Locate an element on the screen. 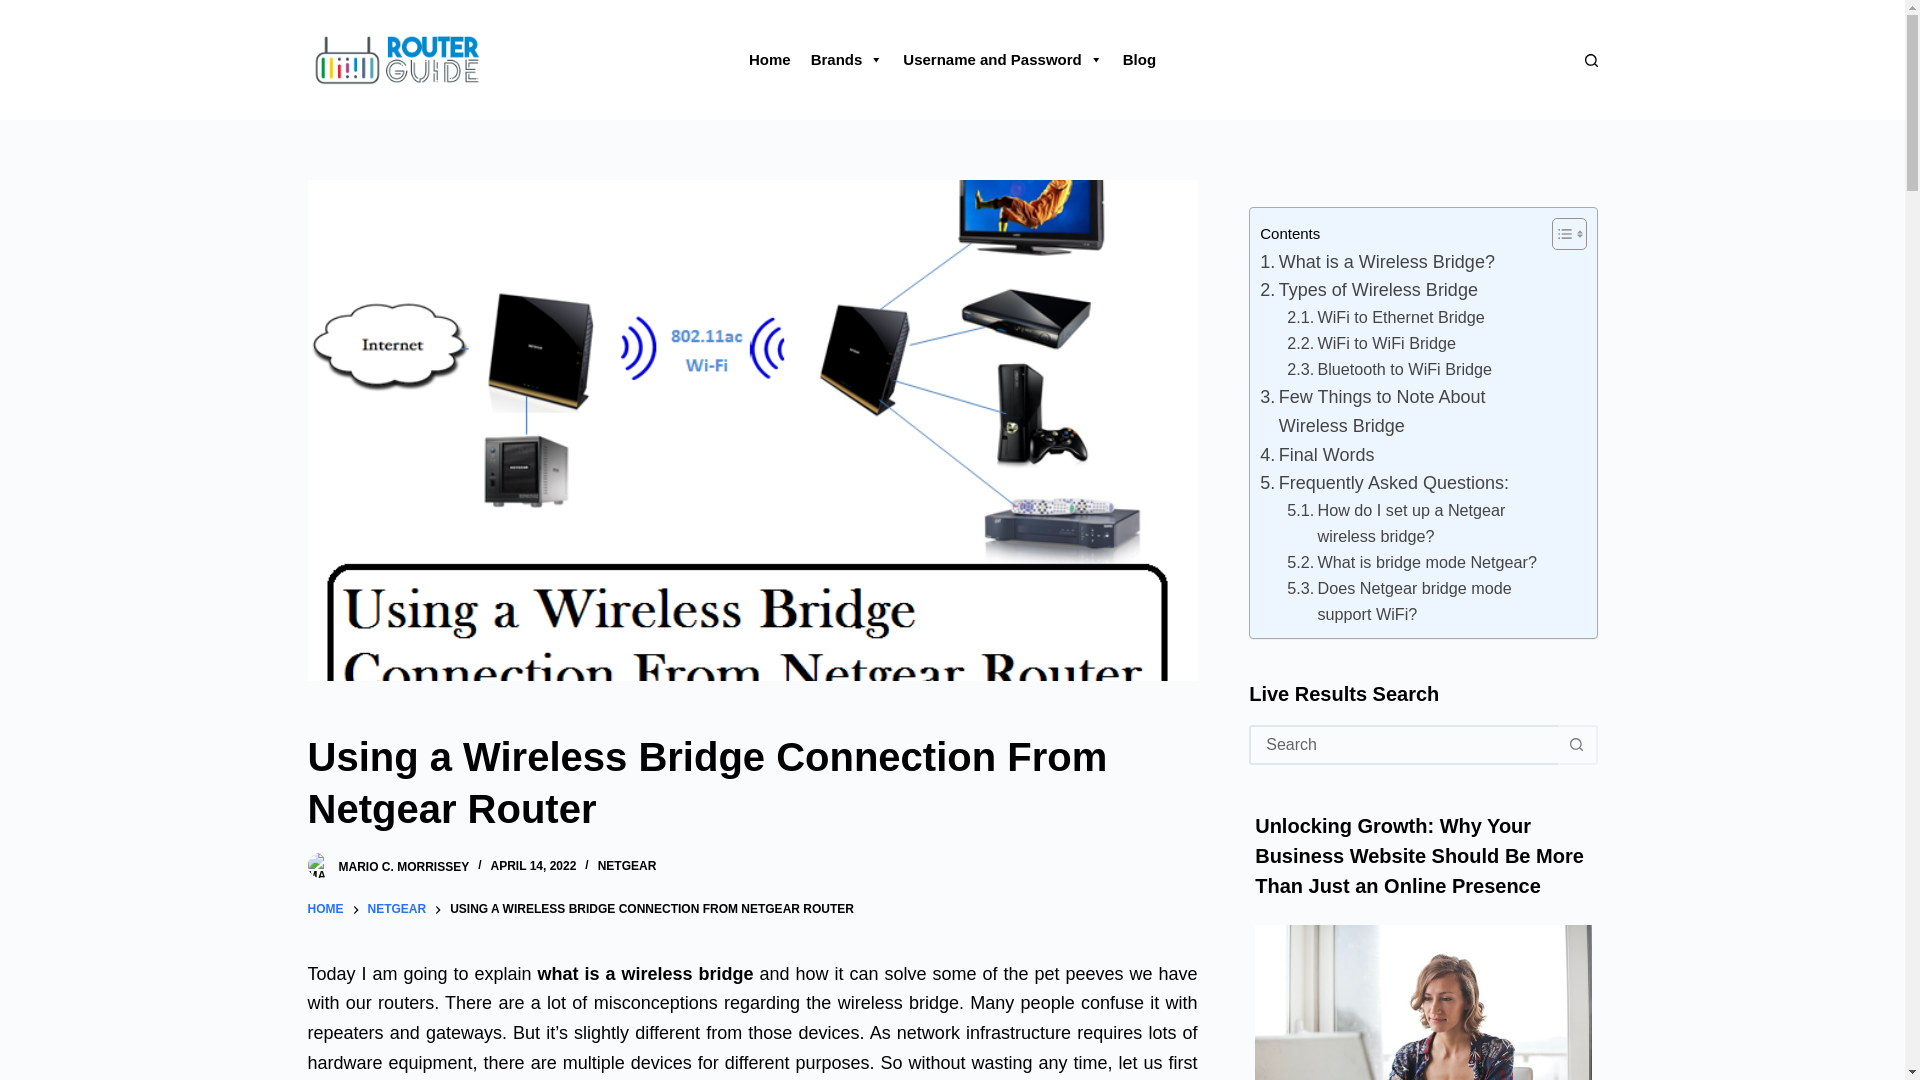 The width and height of the screenshot is (1920, 1080). Types of Wireless Bridge is located at coordinates (1368, 290).